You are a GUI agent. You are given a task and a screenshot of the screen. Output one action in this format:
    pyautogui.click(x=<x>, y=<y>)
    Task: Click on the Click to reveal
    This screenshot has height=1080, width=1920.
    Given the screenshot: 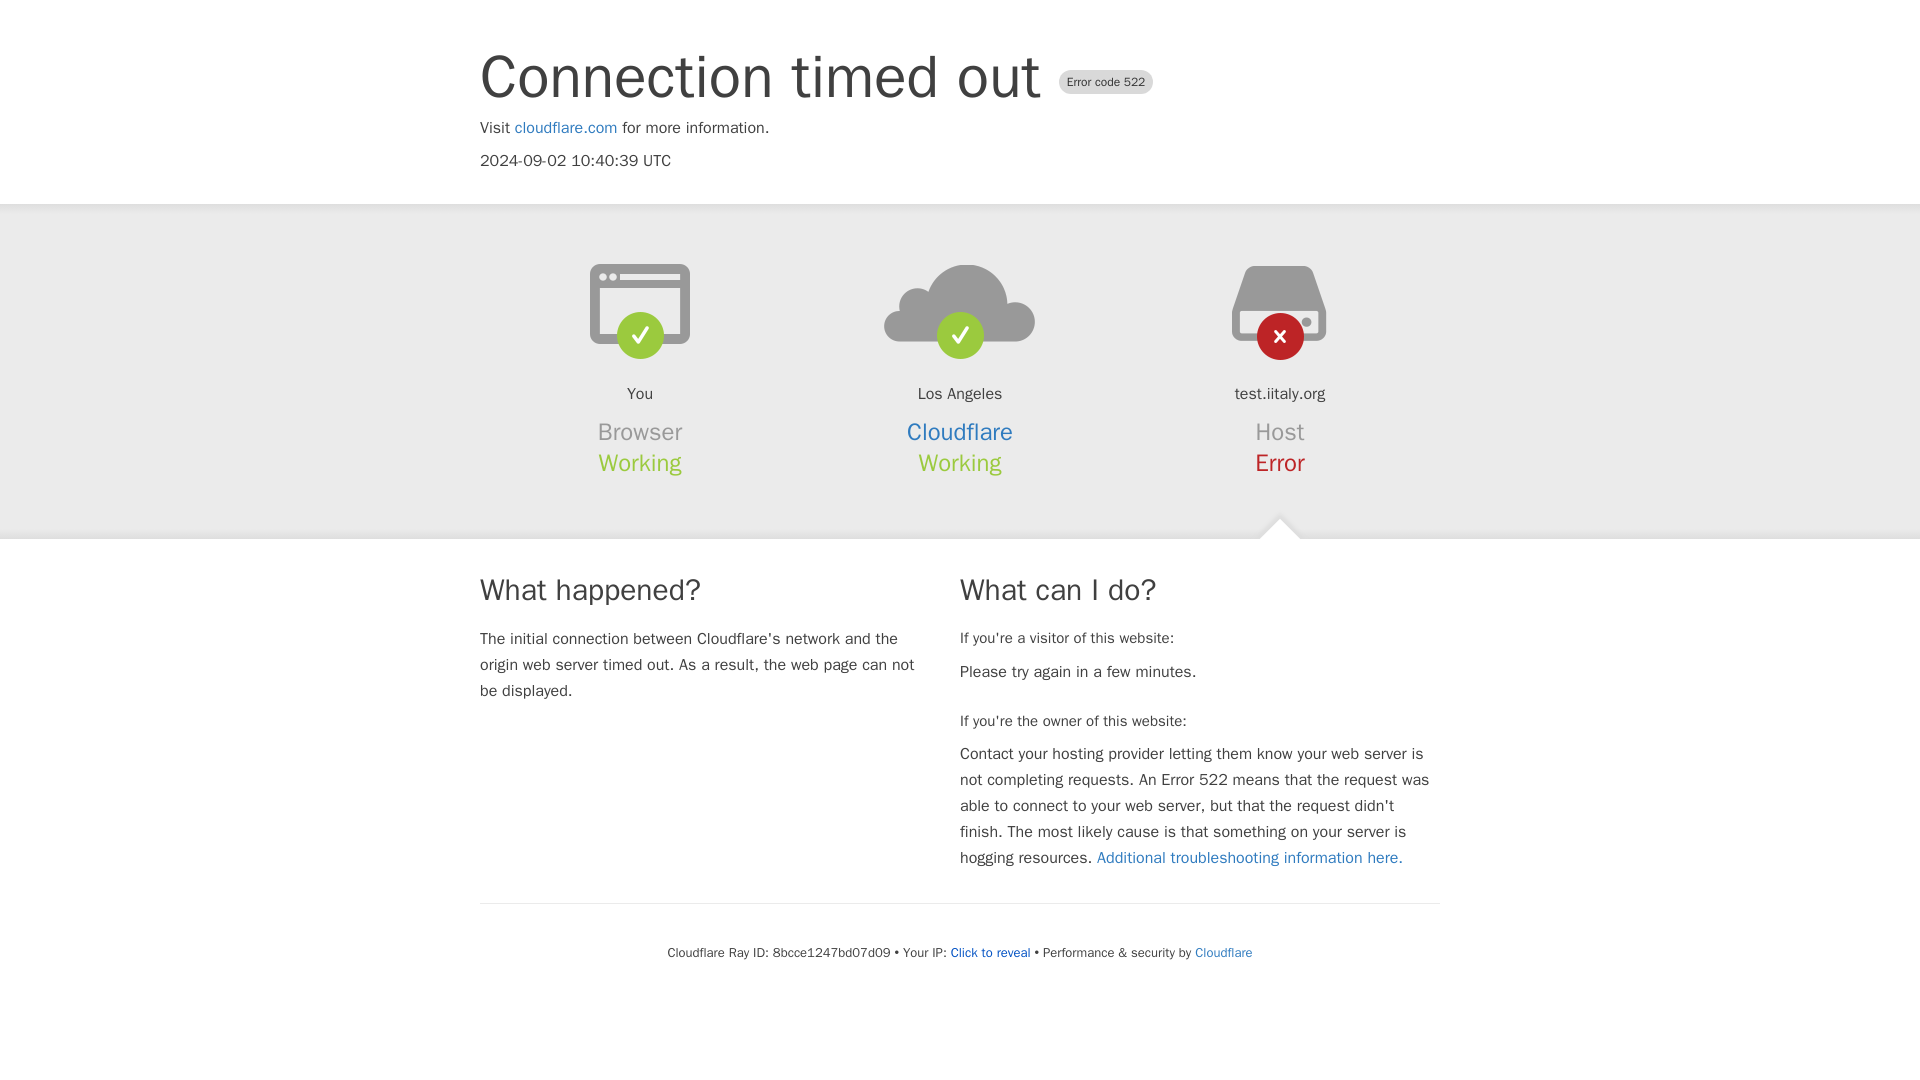 What is the action you would take?
    pyautogui.click(x=990, y=952)
    